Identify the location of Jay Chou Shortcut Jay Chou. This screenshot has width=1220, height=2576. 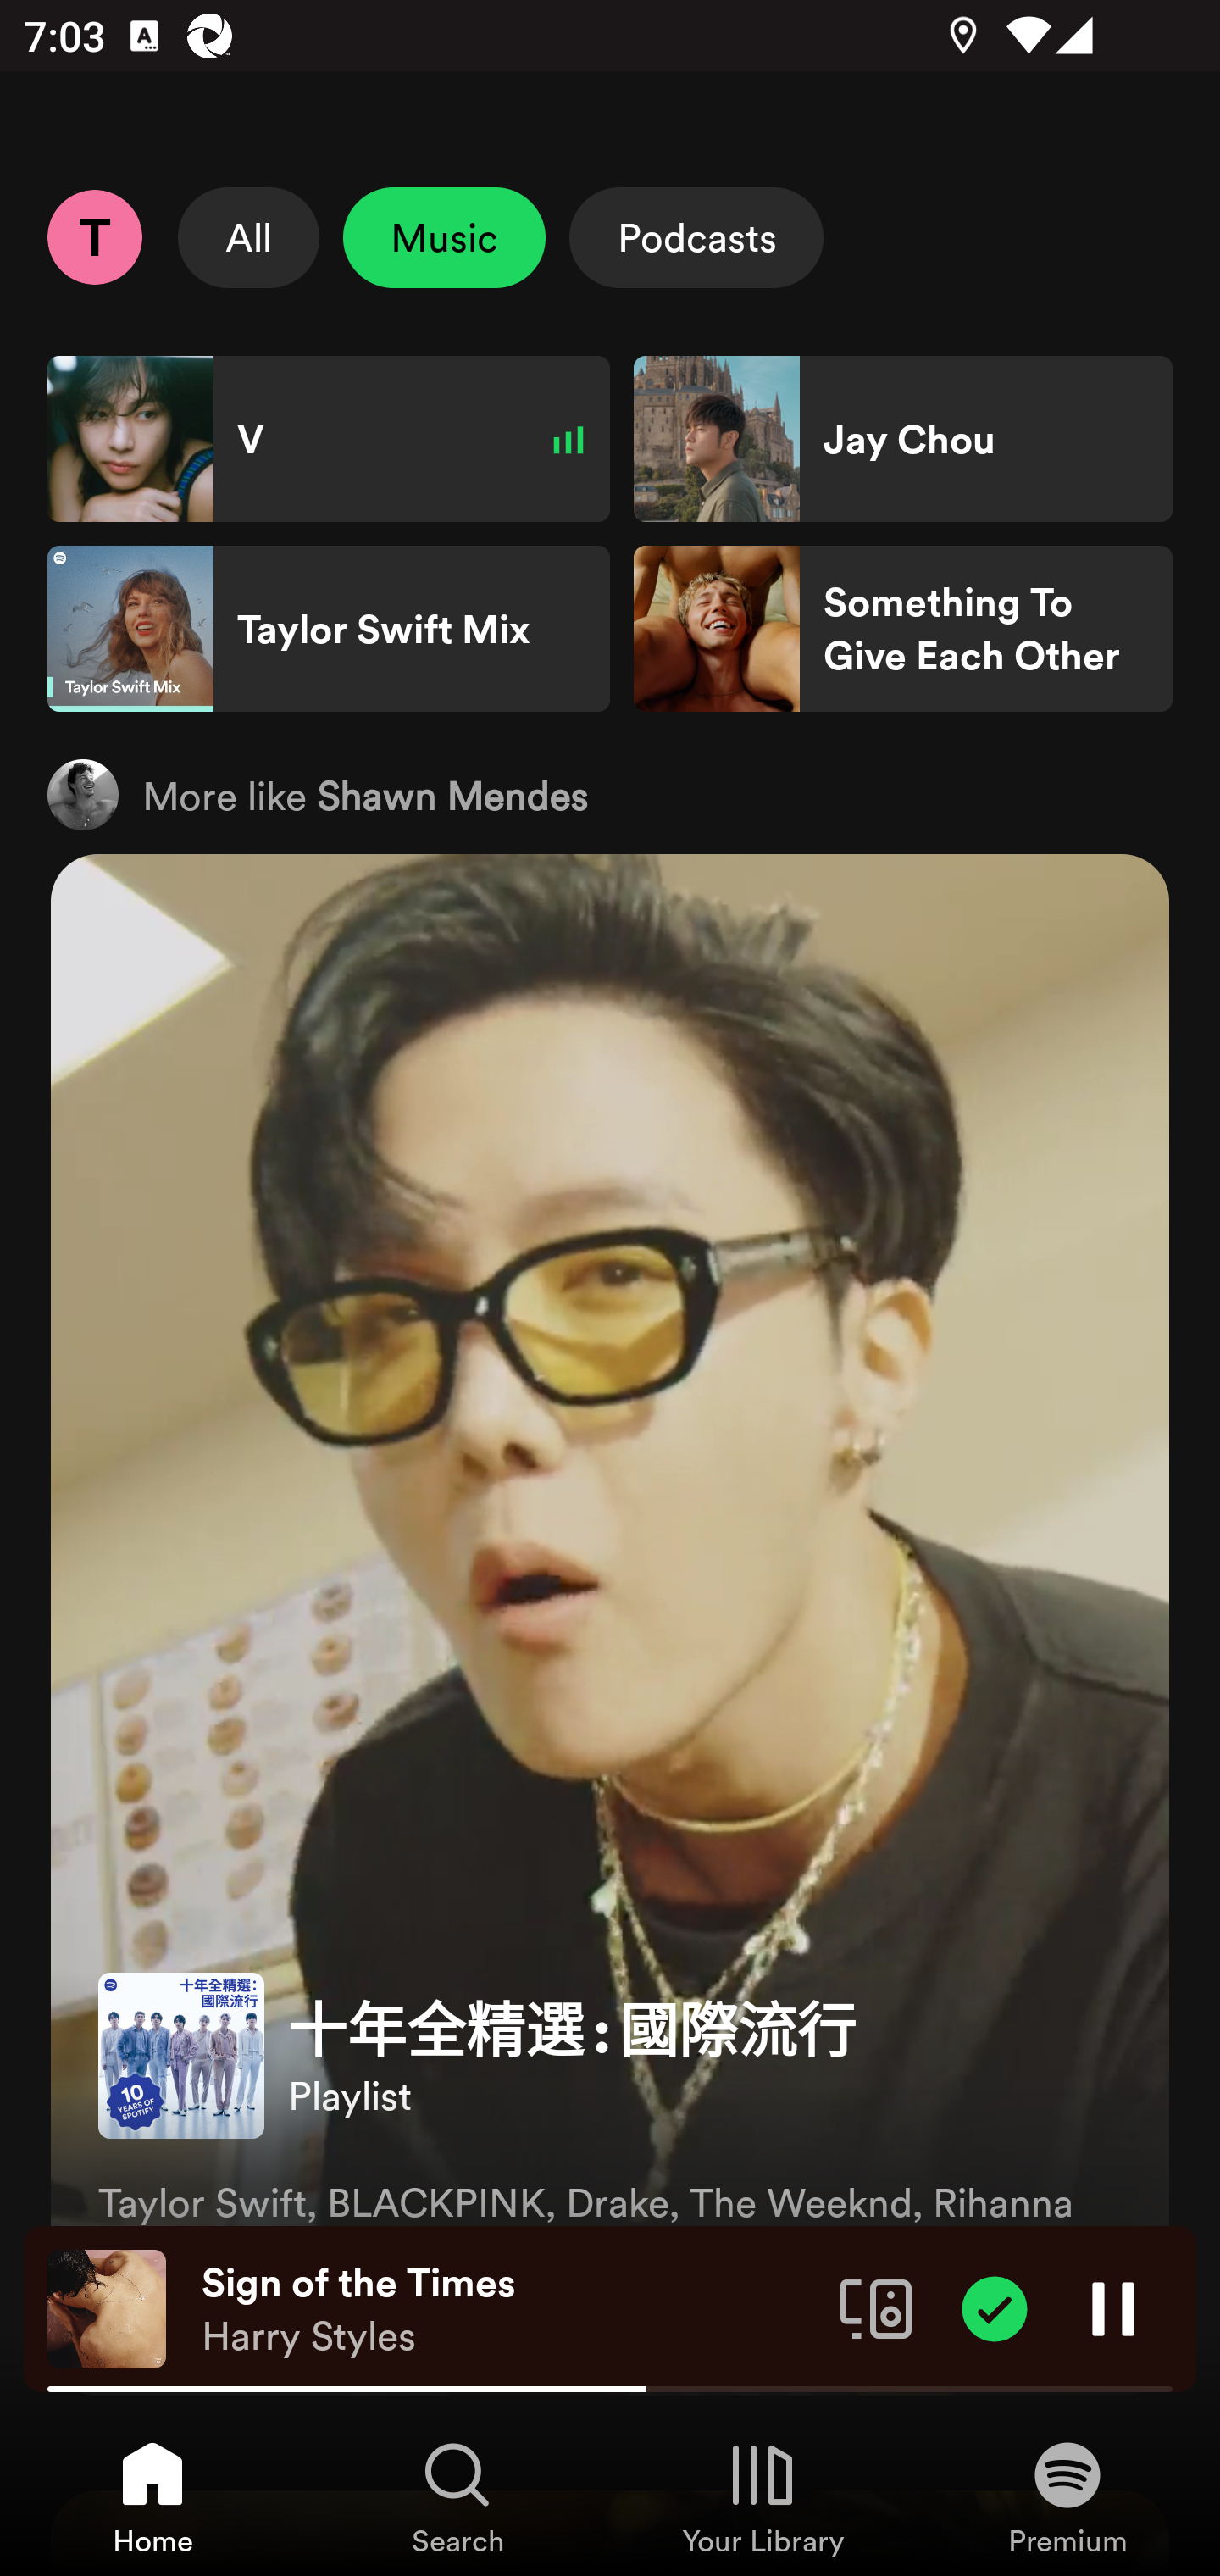
(902, 439).